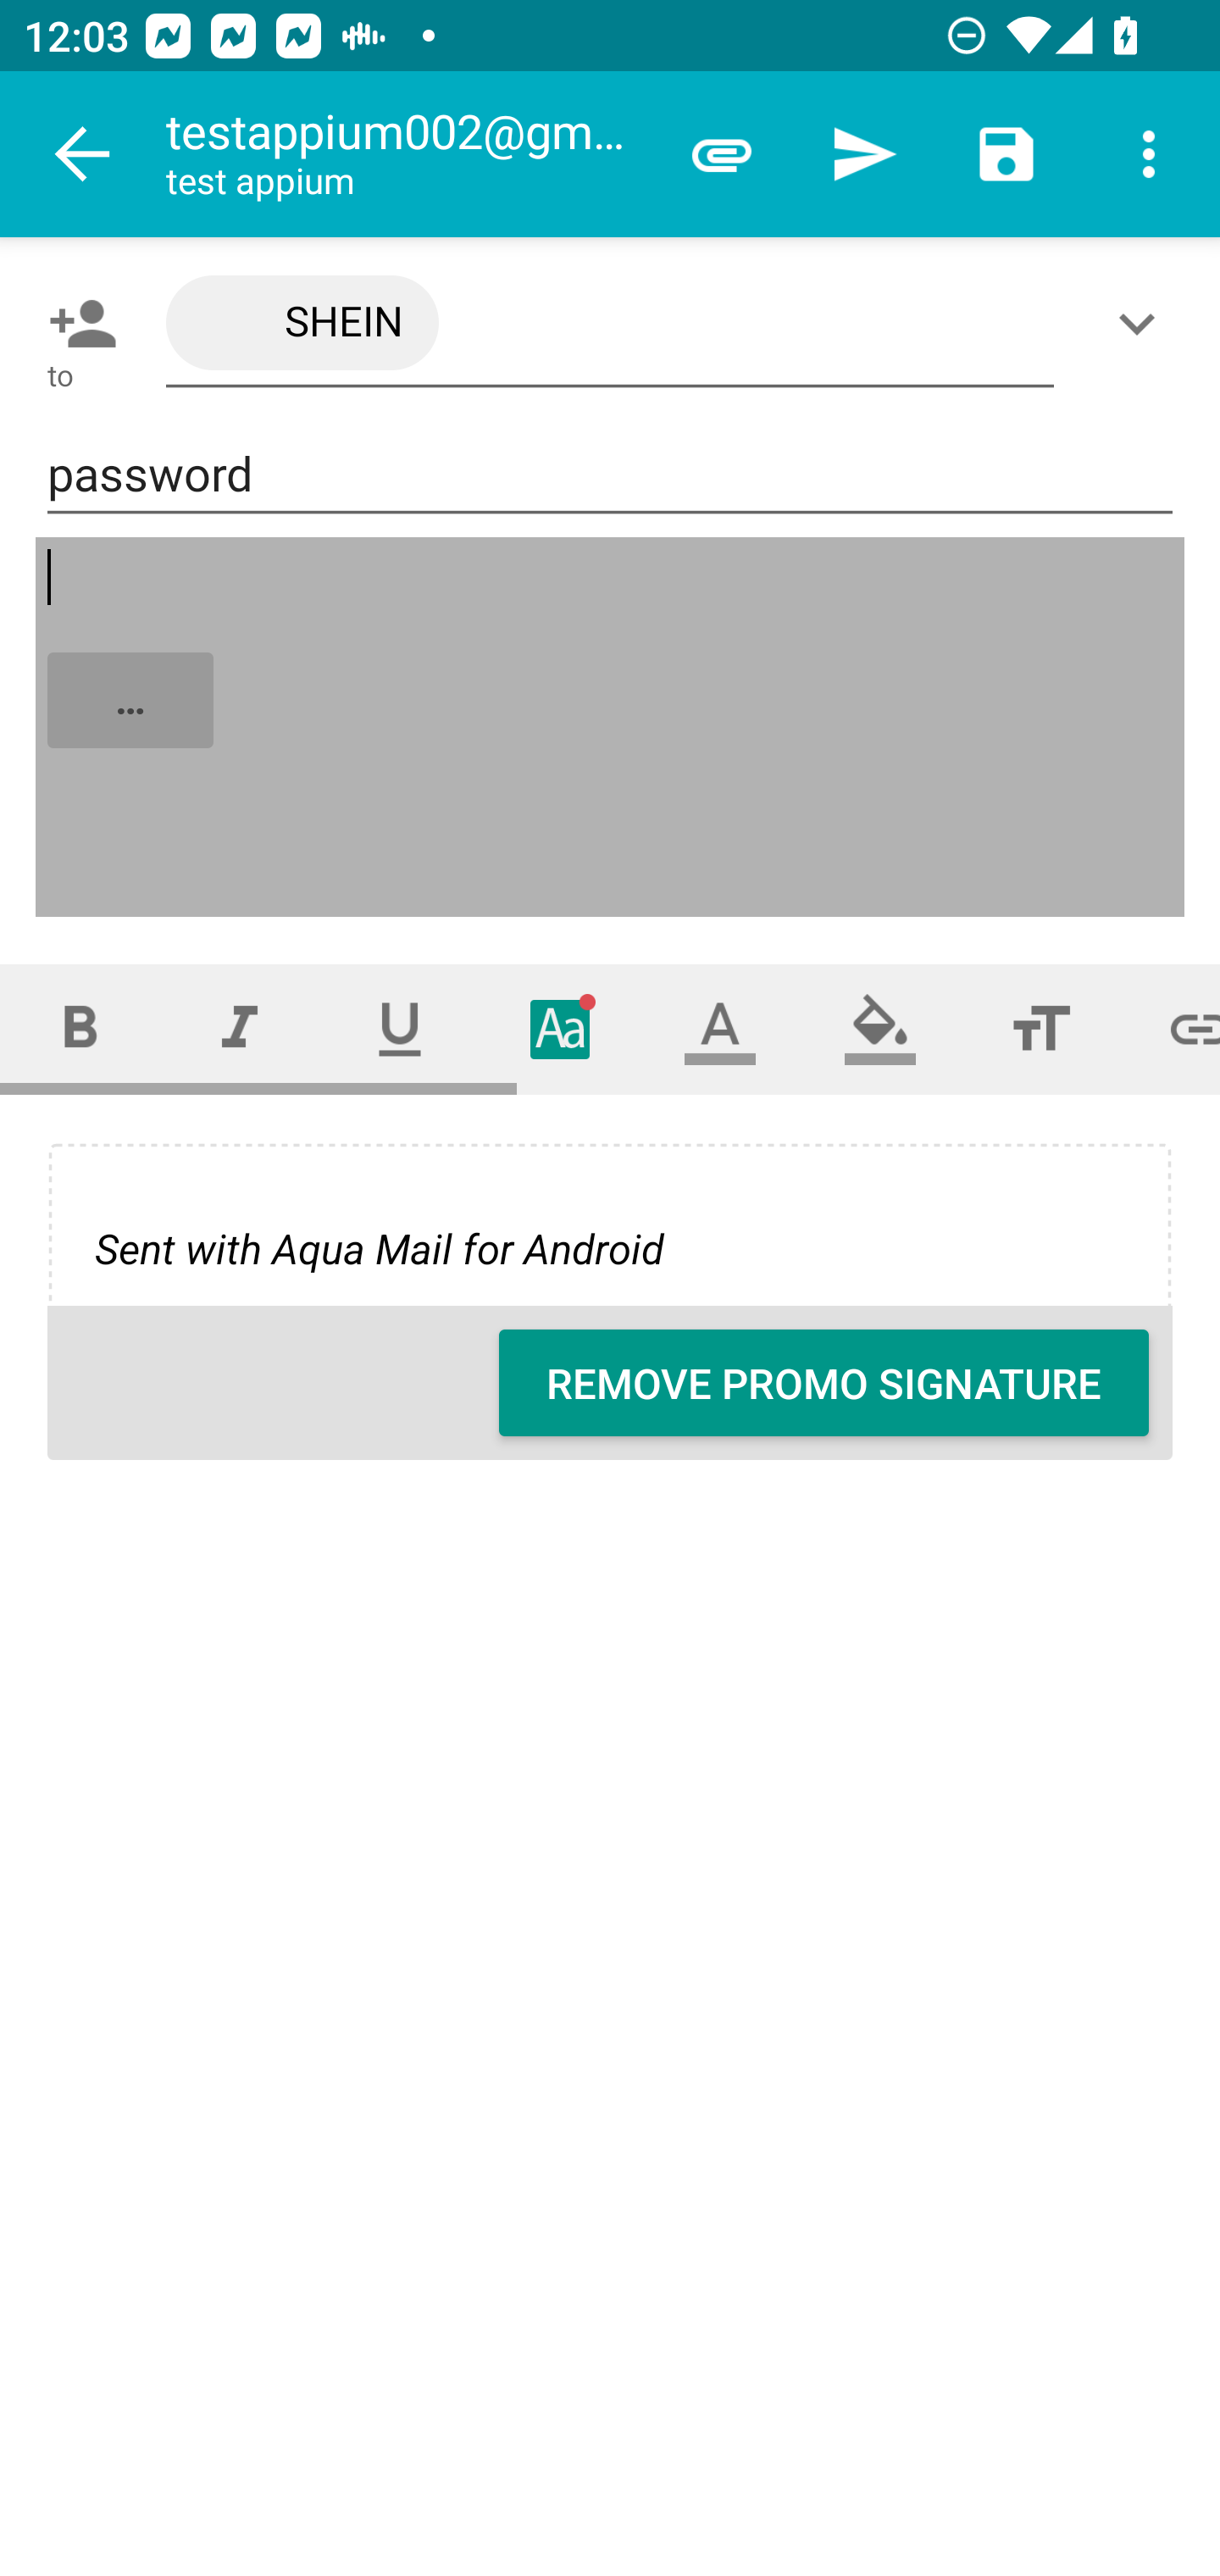 This screenshot has height=2576, width=1220. Describe the element at coordinates (83, 154) in the screenshot. I see `Navigate up` at that location.